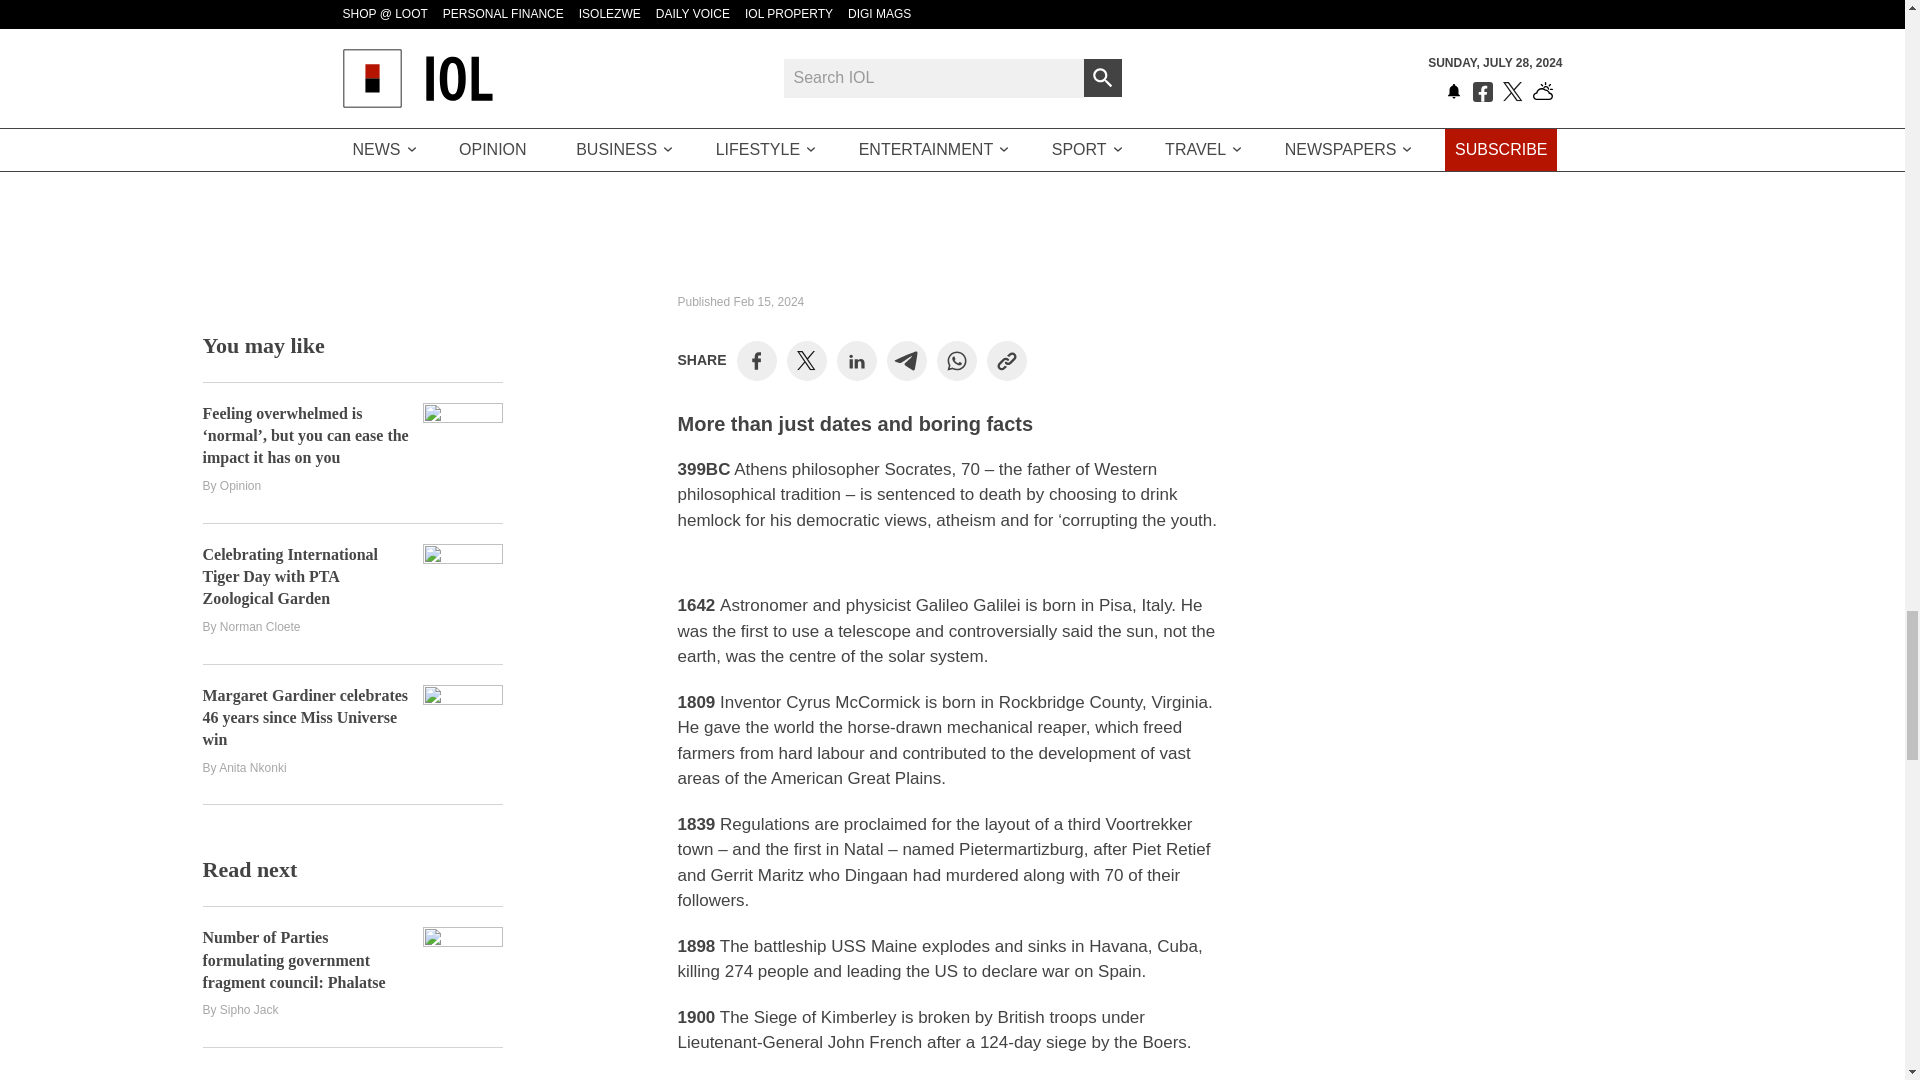  What do you see at coordinates (756, 361) in the screenshot?
I see `Share on Facebook` at bounding box center [756, 361].